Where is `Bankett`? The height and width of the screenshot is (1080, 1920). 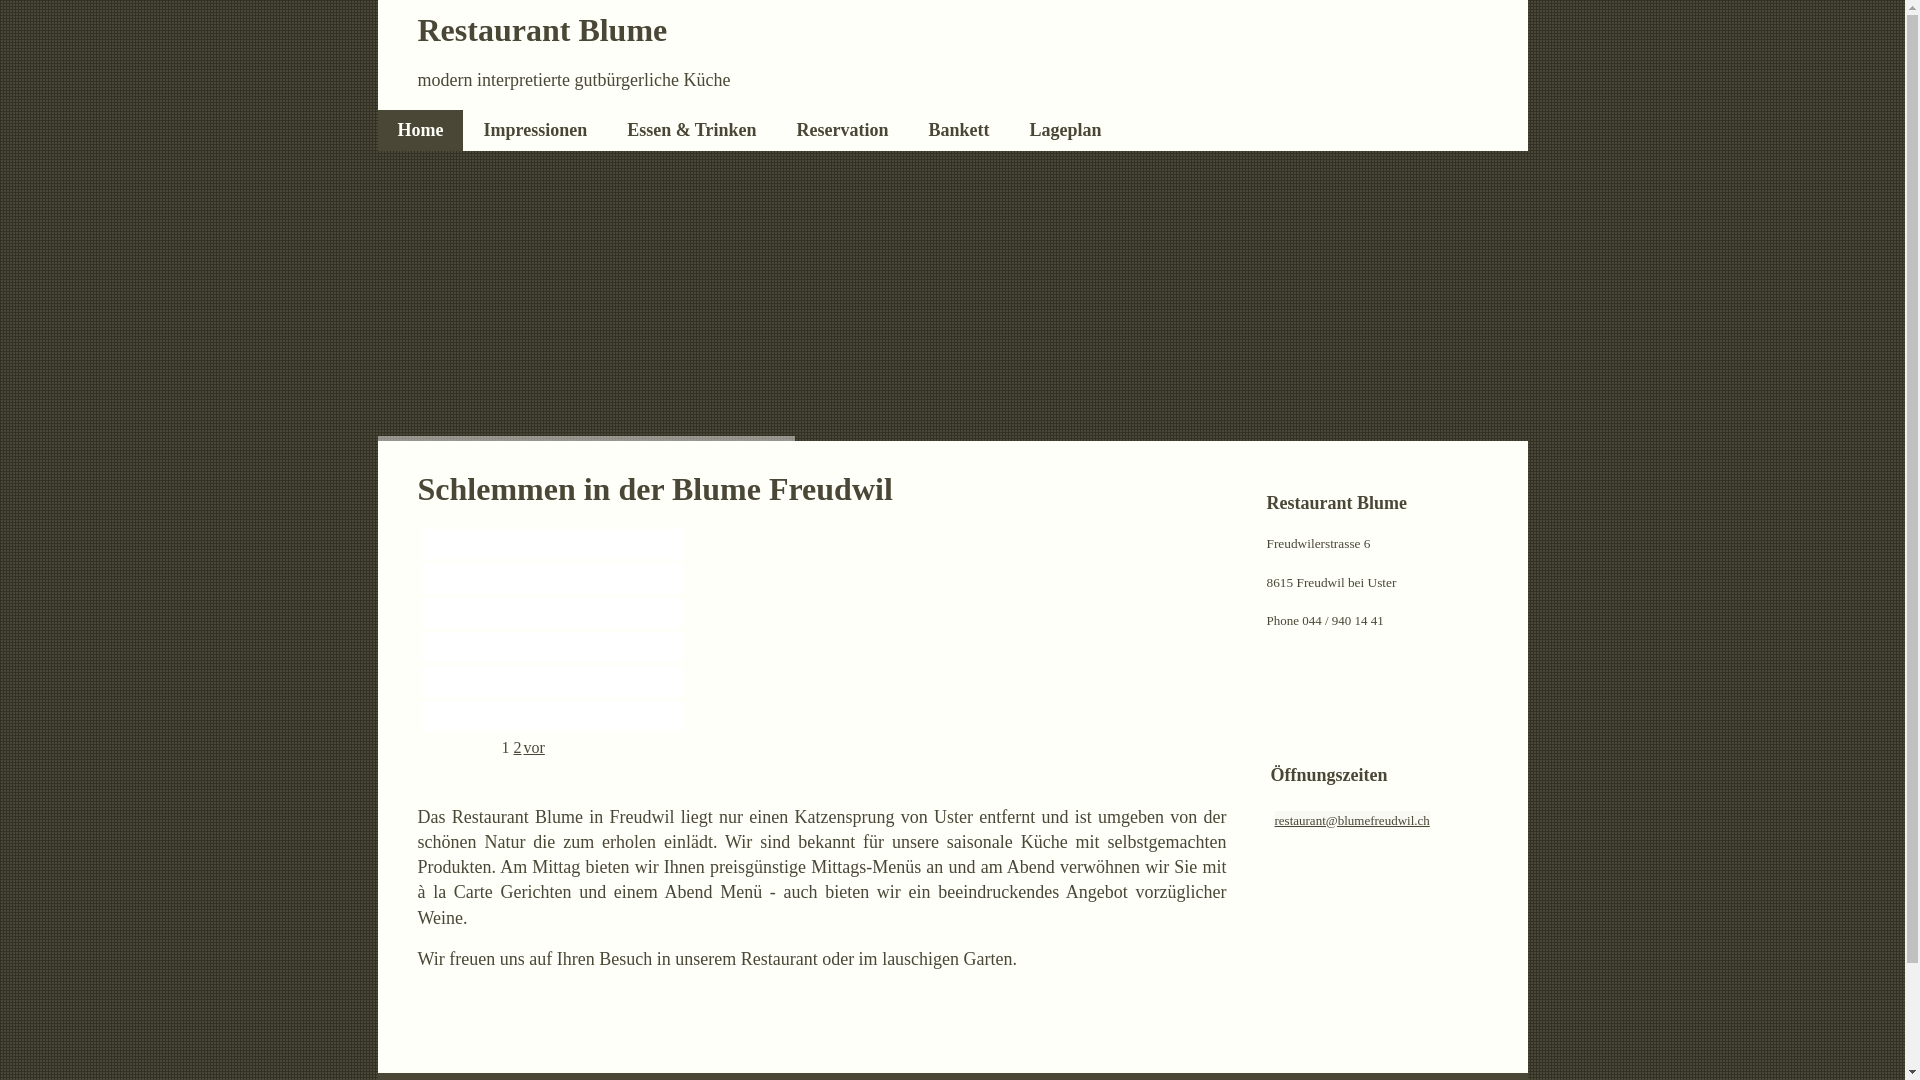 Bankett is located at coordinates (959, 130).